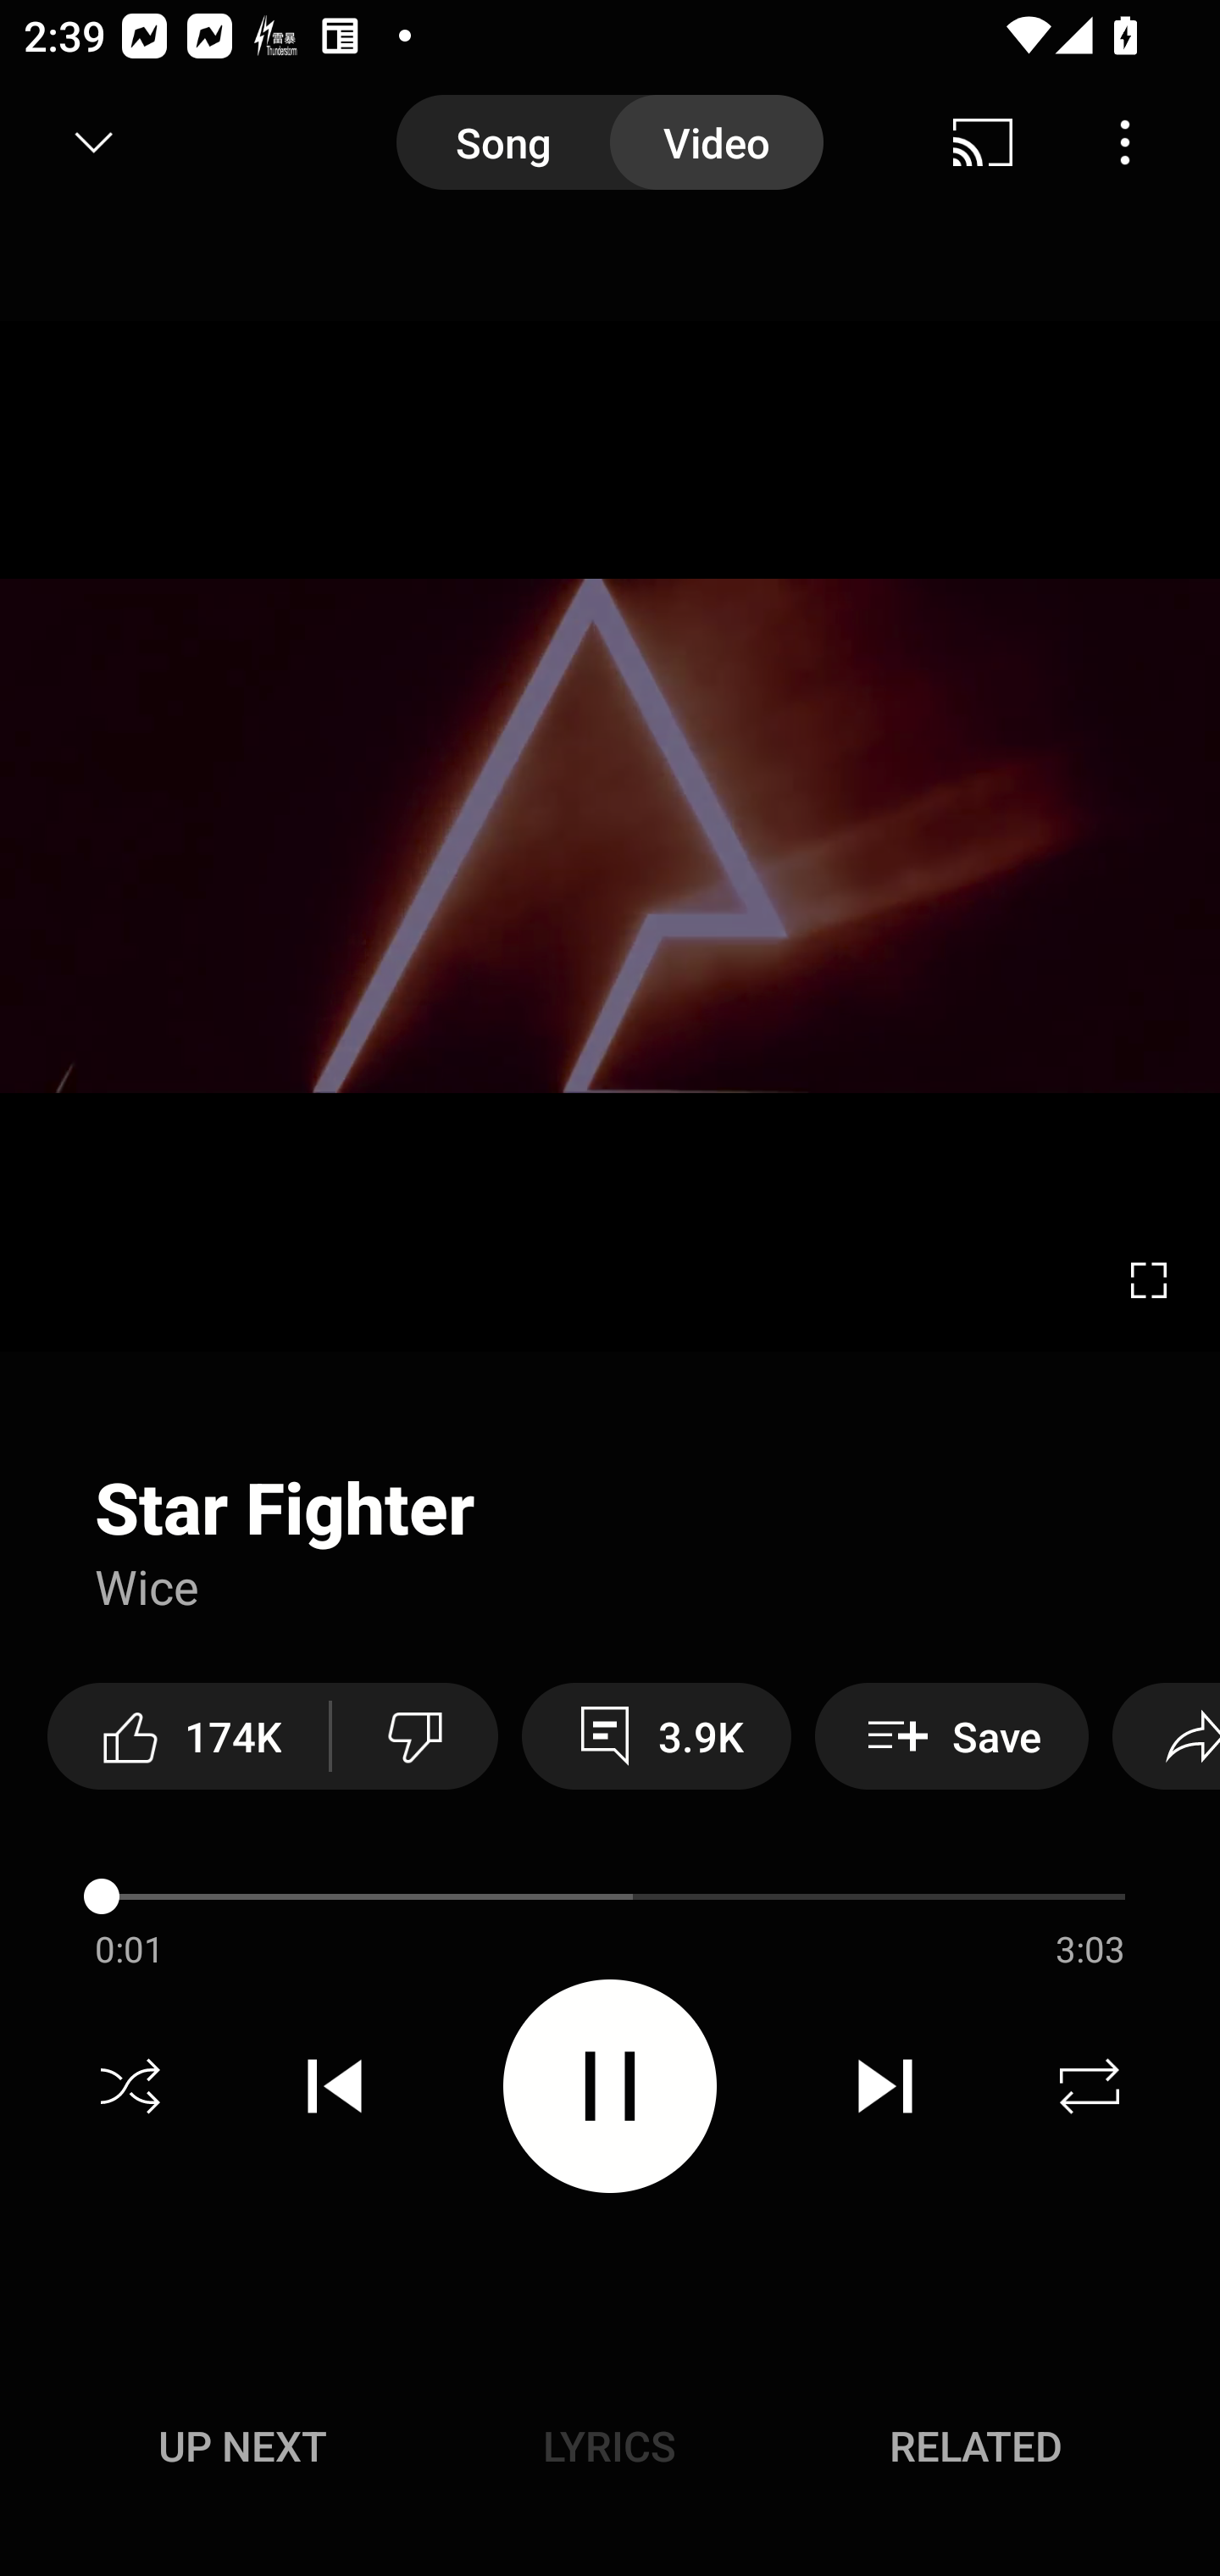 The height and width of the screenshot is (2576, 1220). What do you see at coordinates (414, 1735) in the screenshot?
I see `Dislike` at bounding box center [414, 1735].